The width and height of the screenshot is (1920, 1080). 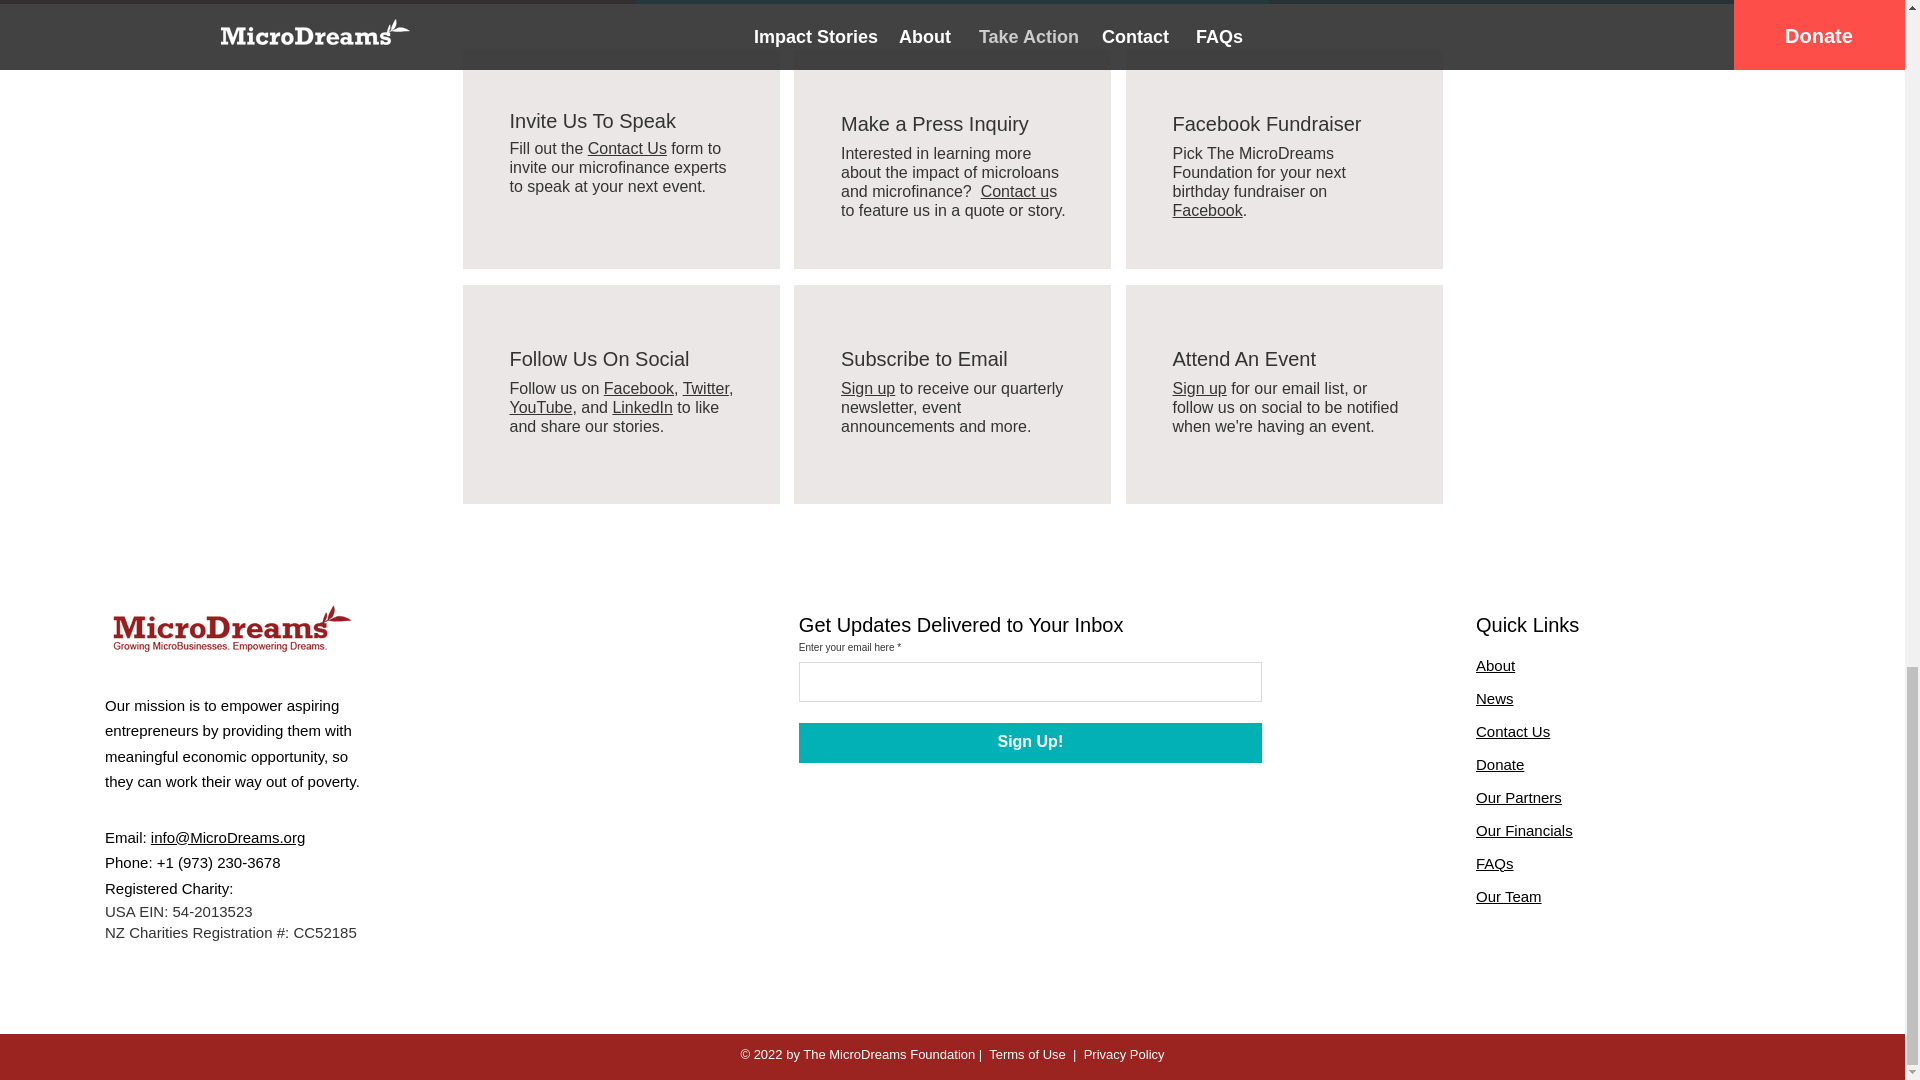 What do you see at coordinates (1508, 896) in the screenshot?
I see `Our Team` at bounding box center [1508, 896].